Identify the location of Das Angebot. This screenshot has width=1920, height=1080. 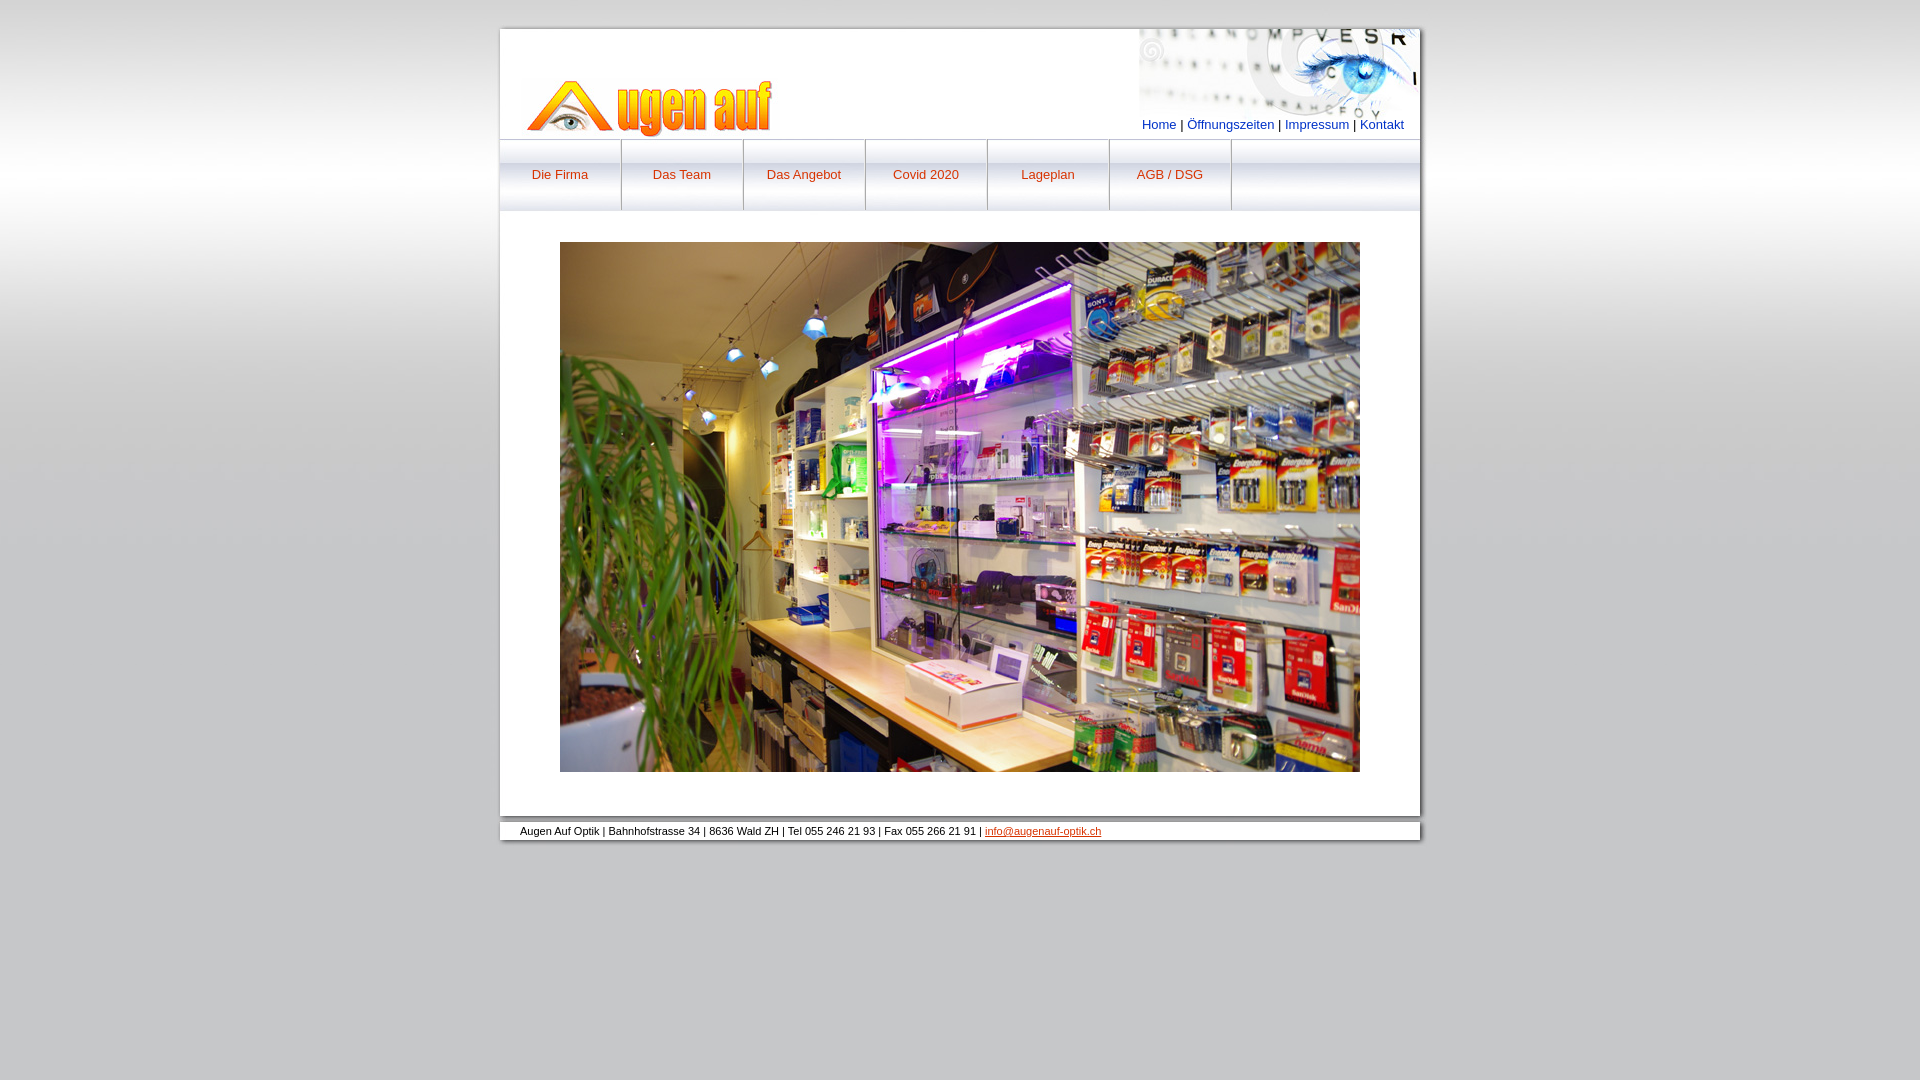
(804, 175).